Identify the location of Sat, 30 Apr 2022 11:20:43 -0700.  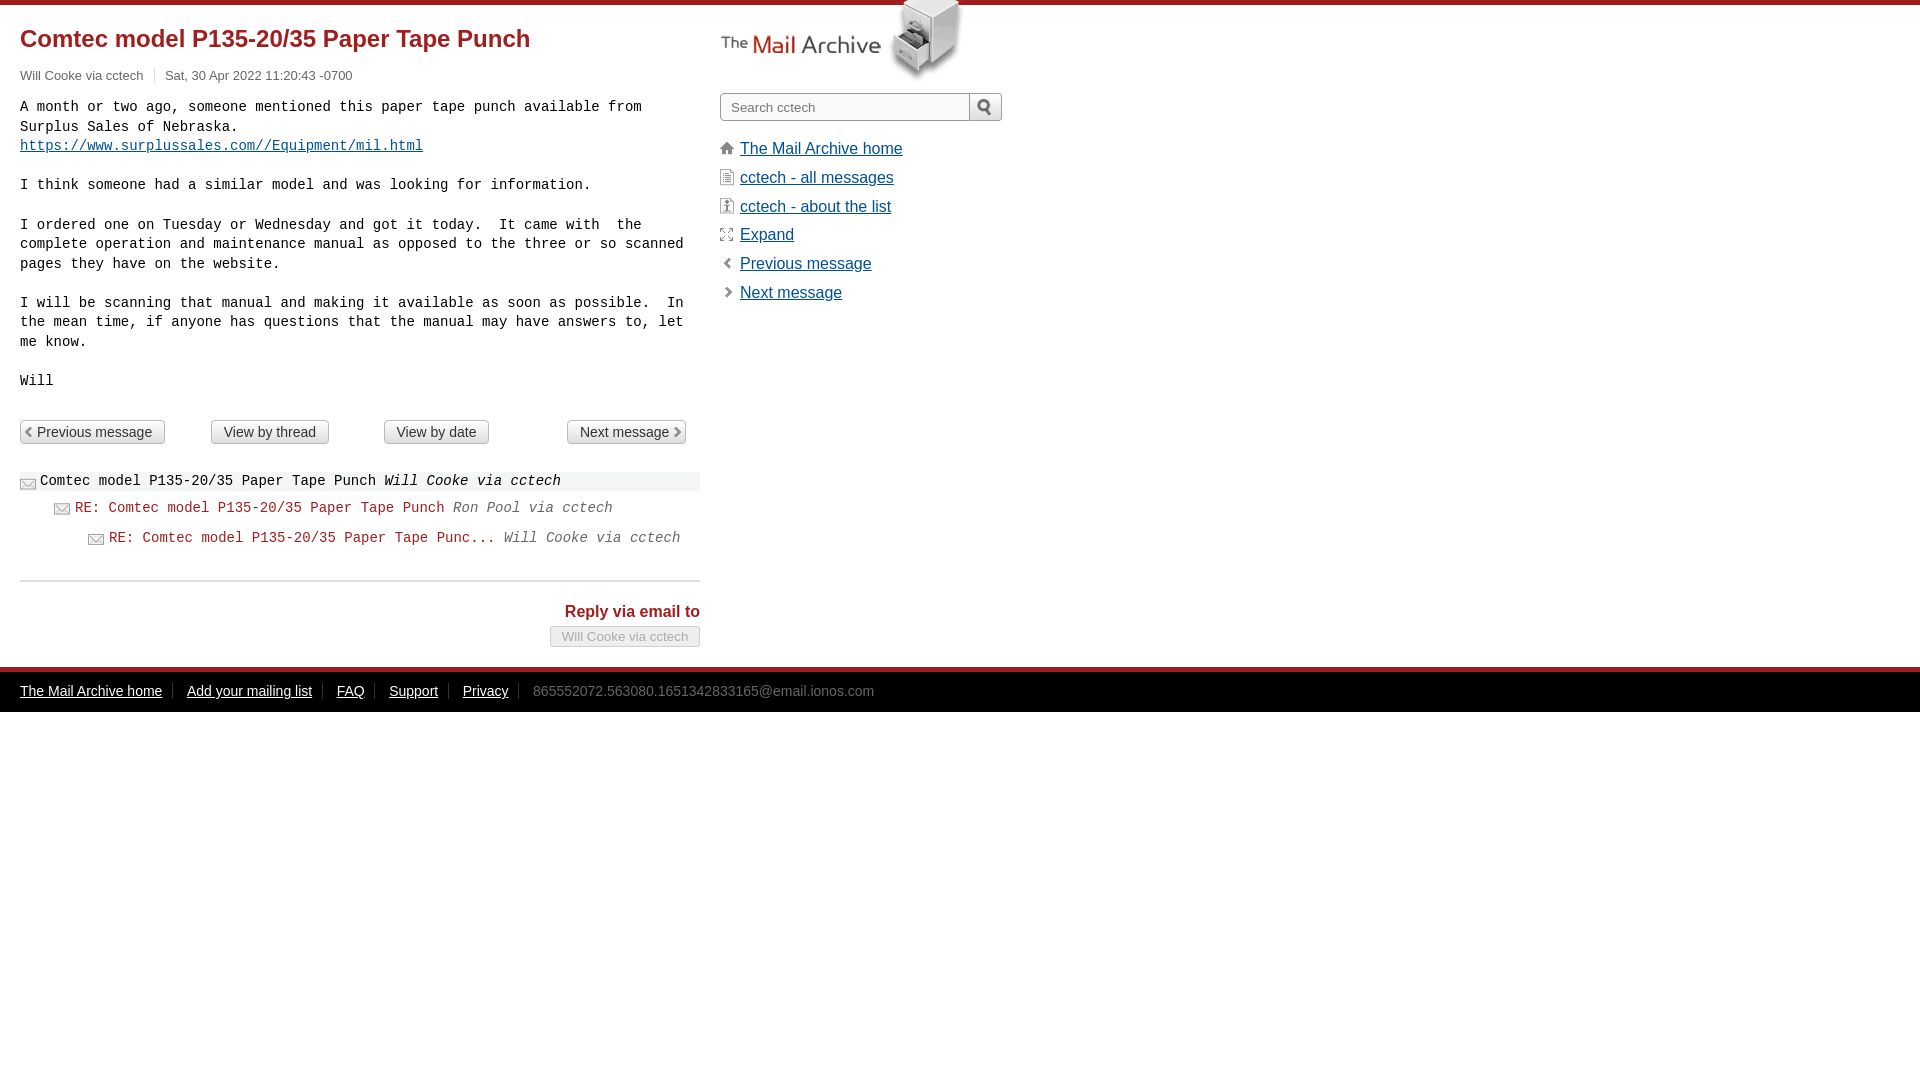
(259, 76).